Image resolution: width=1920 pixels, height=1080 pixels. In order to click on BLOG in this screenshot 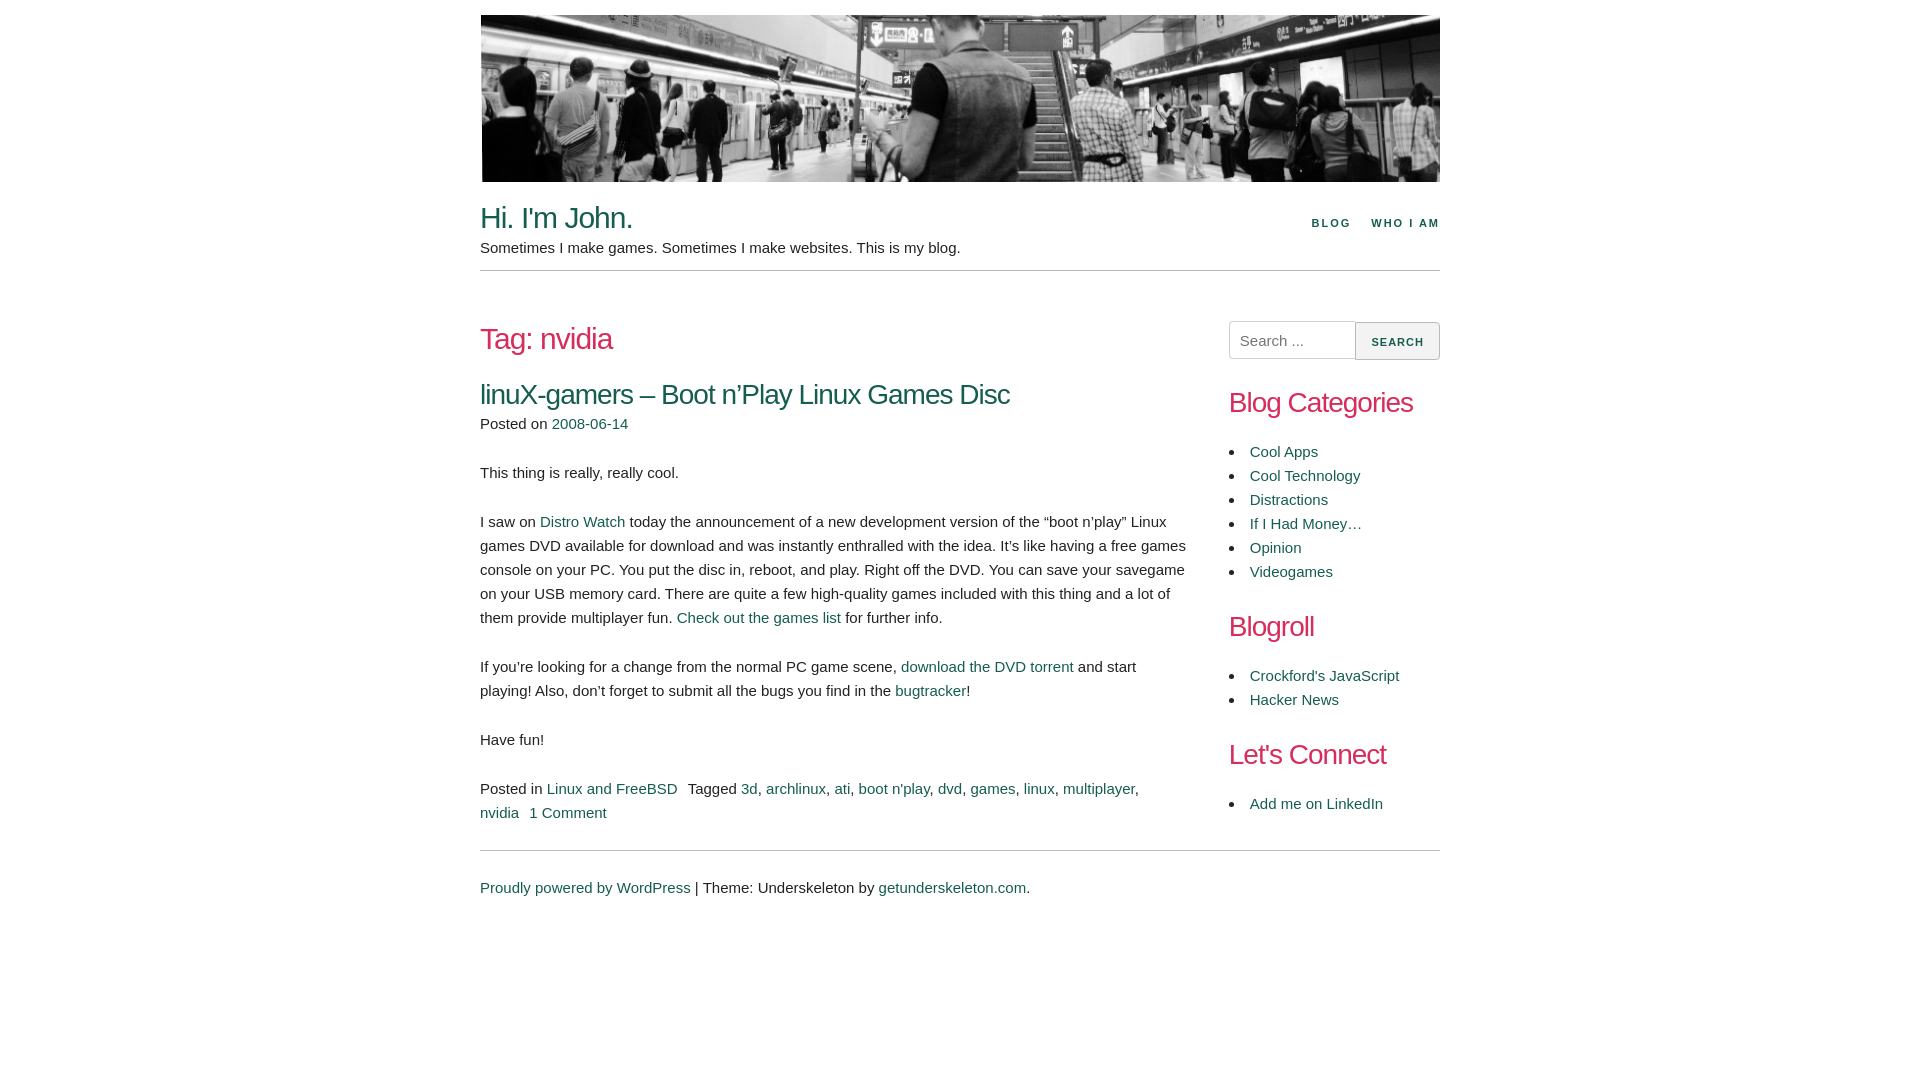, I will do `click(1330, 224)`.